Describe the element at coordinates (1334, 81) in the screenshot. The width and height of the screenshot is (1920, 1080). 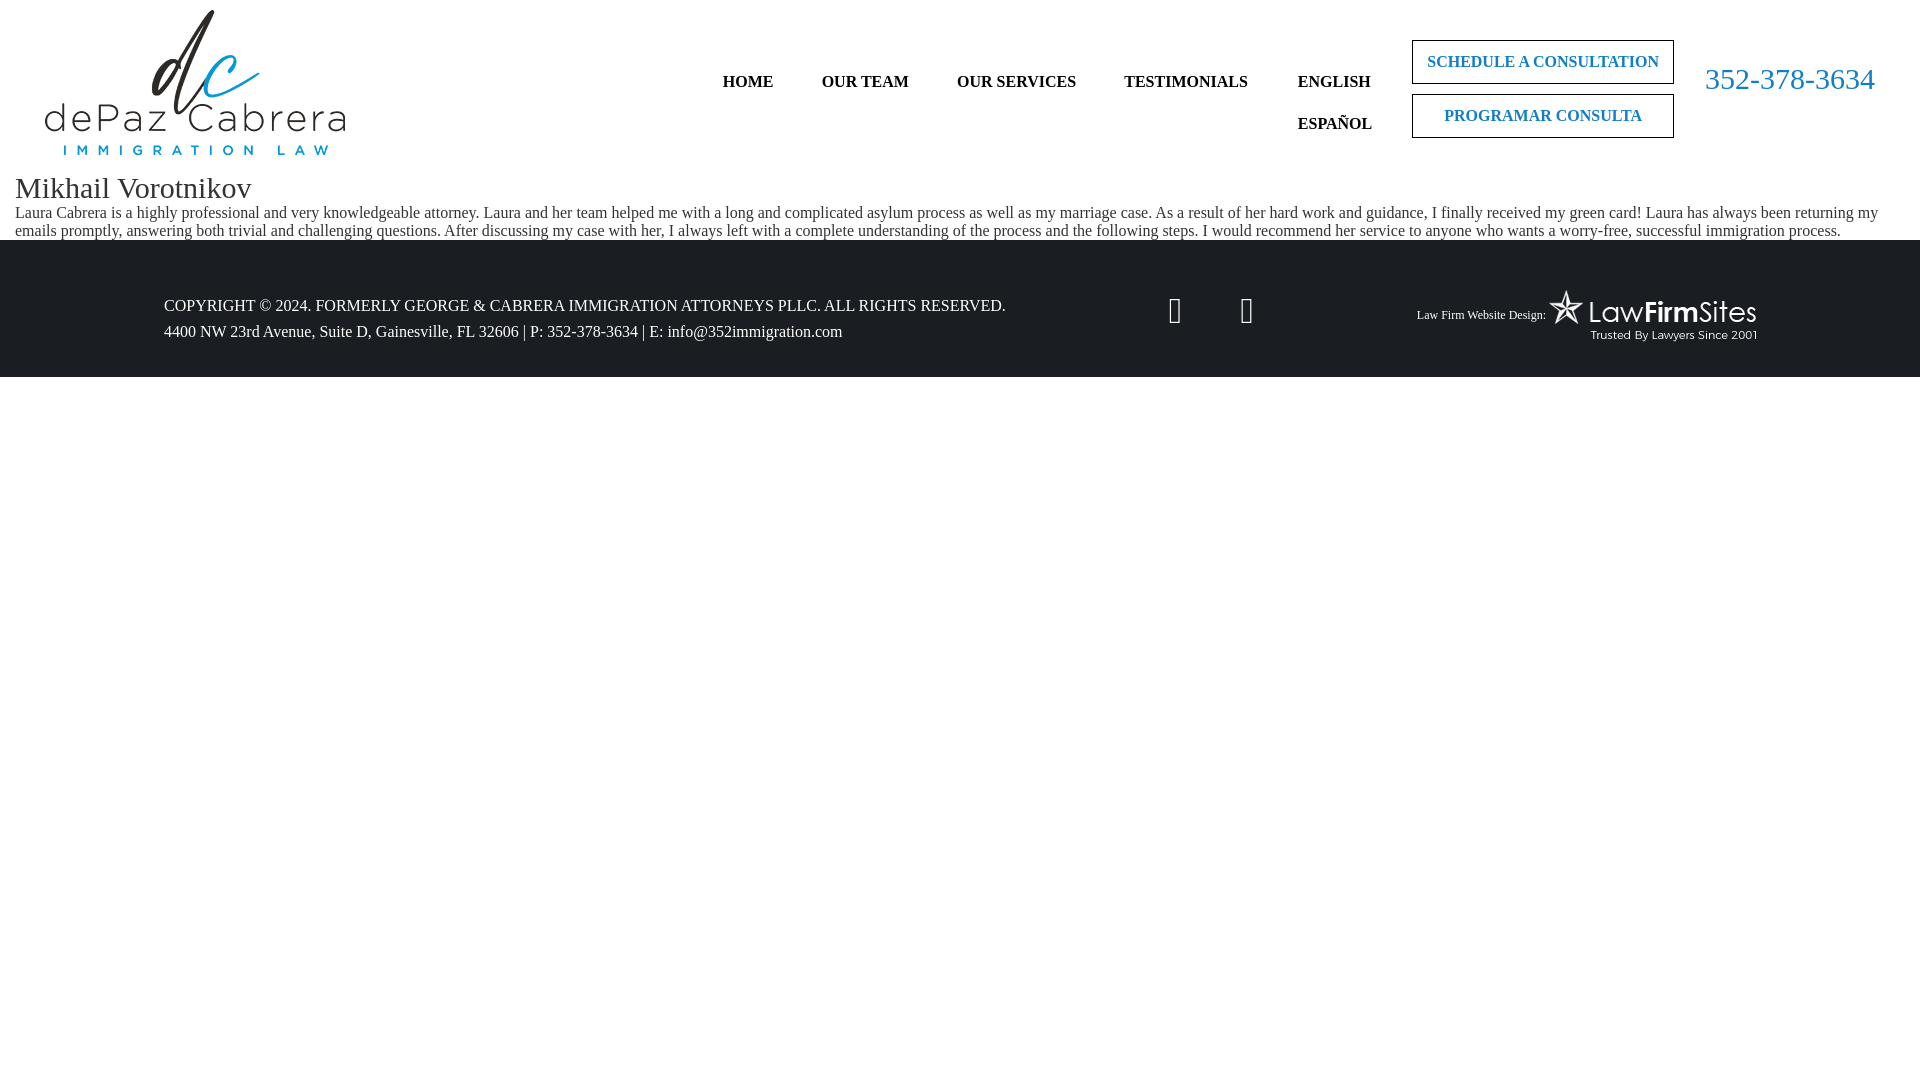
I see `ENGLISH` at that location.